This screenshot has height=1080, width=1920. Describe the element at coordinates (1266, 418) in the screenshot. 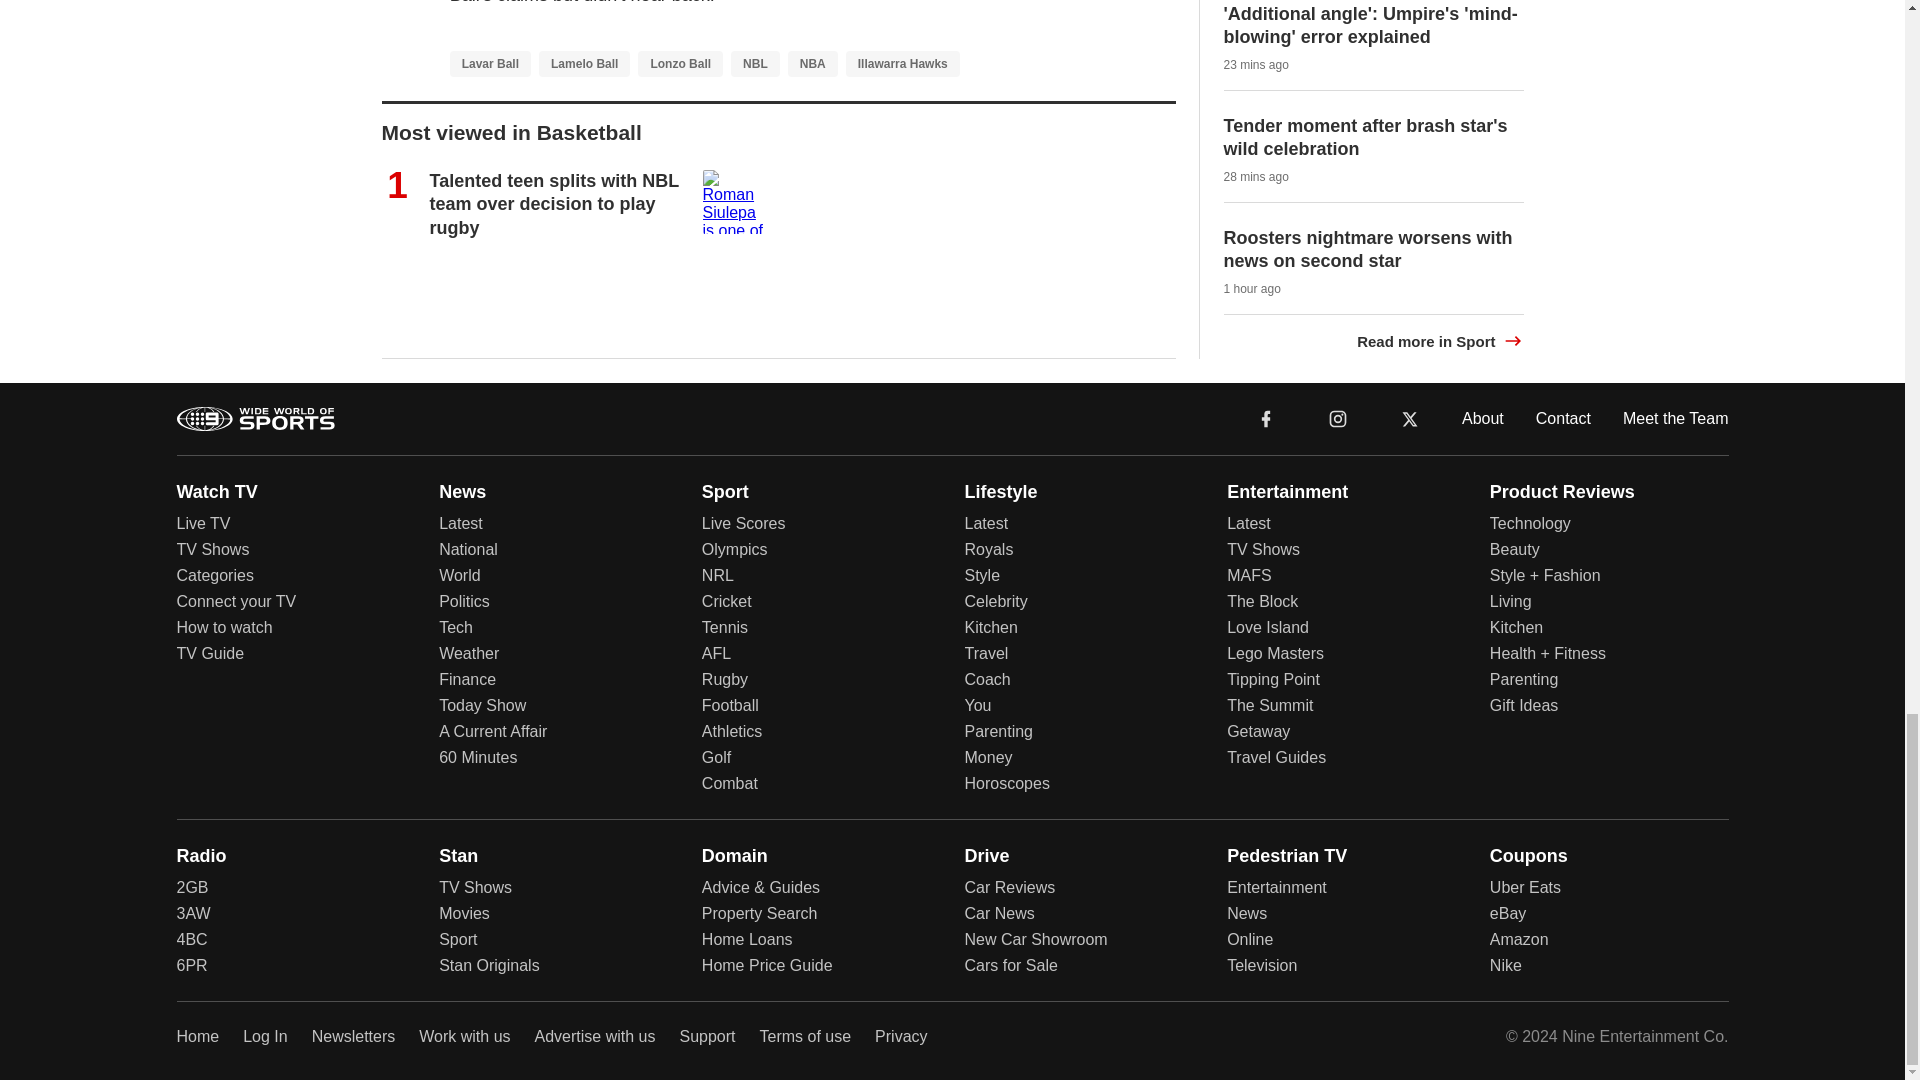

I see `facebook` at that location.